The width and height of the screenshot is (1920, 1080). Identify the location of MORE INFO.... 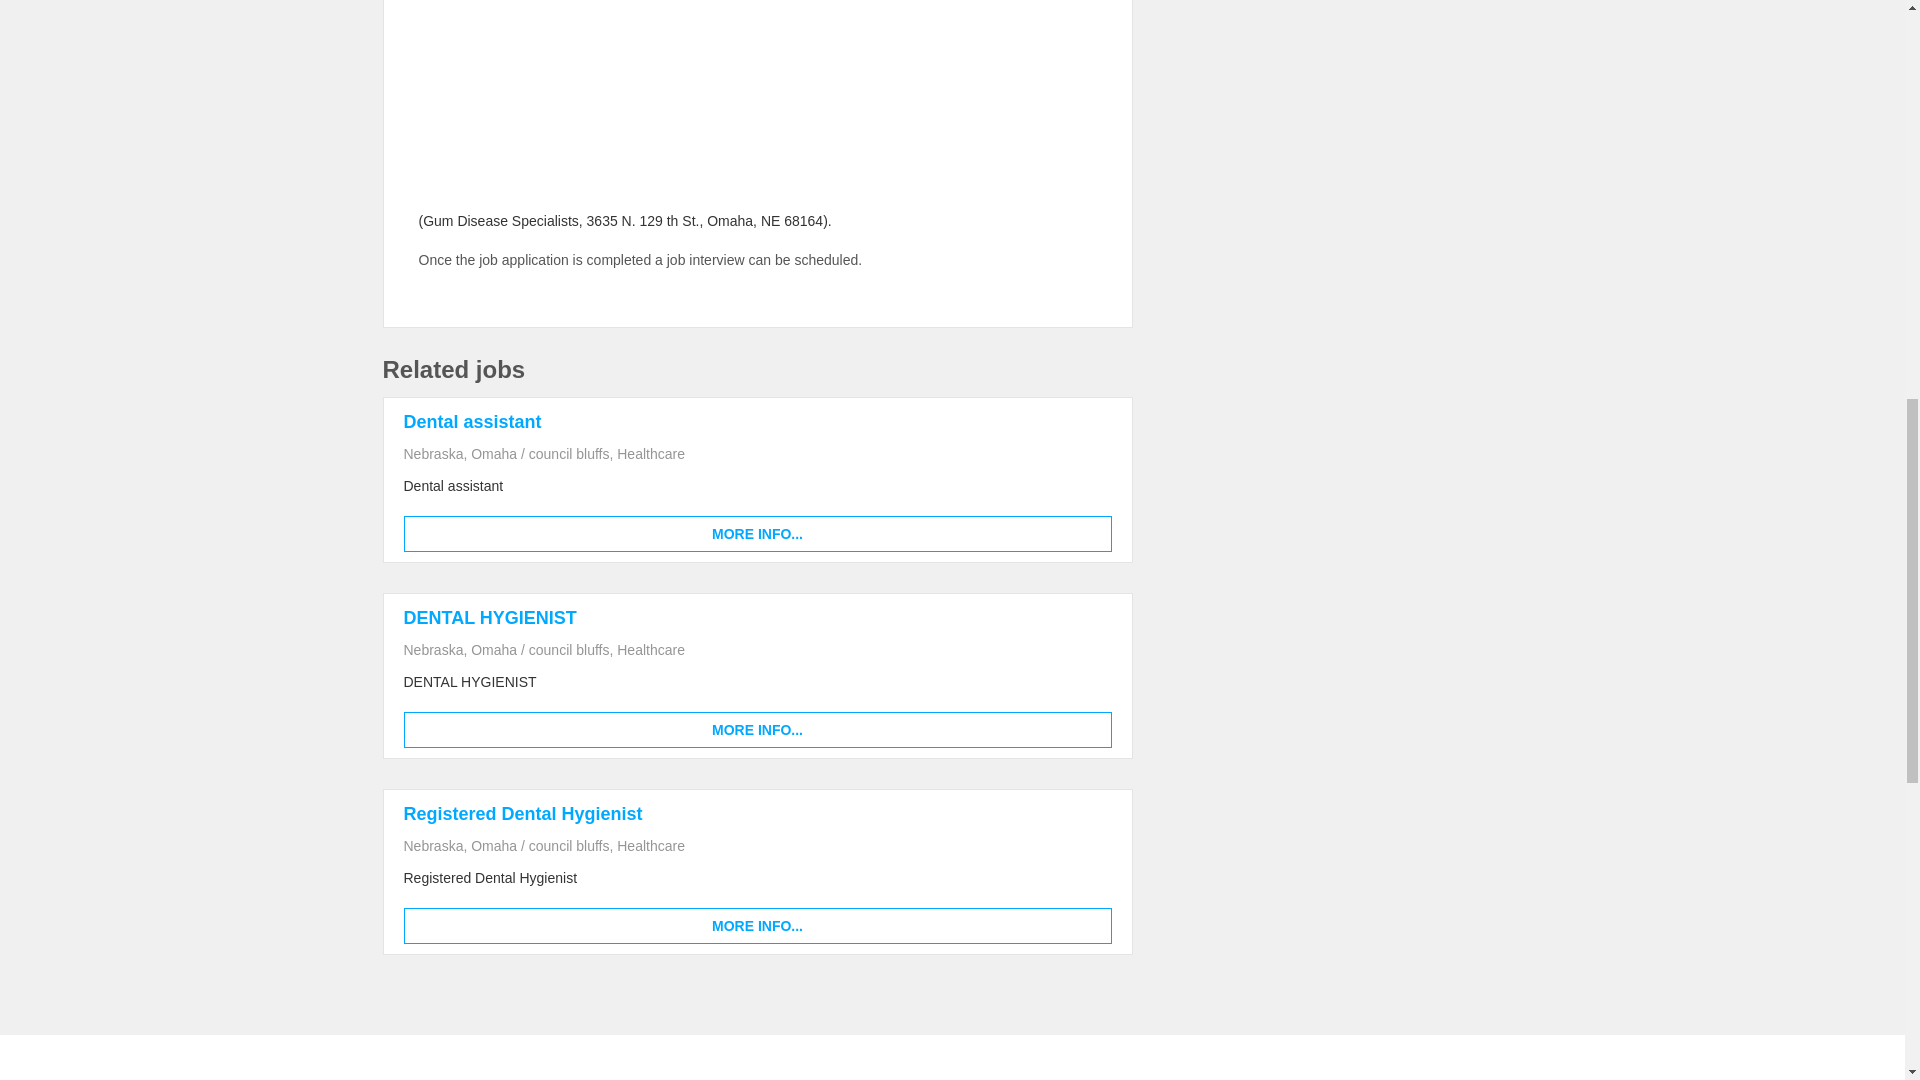
(757, 534).